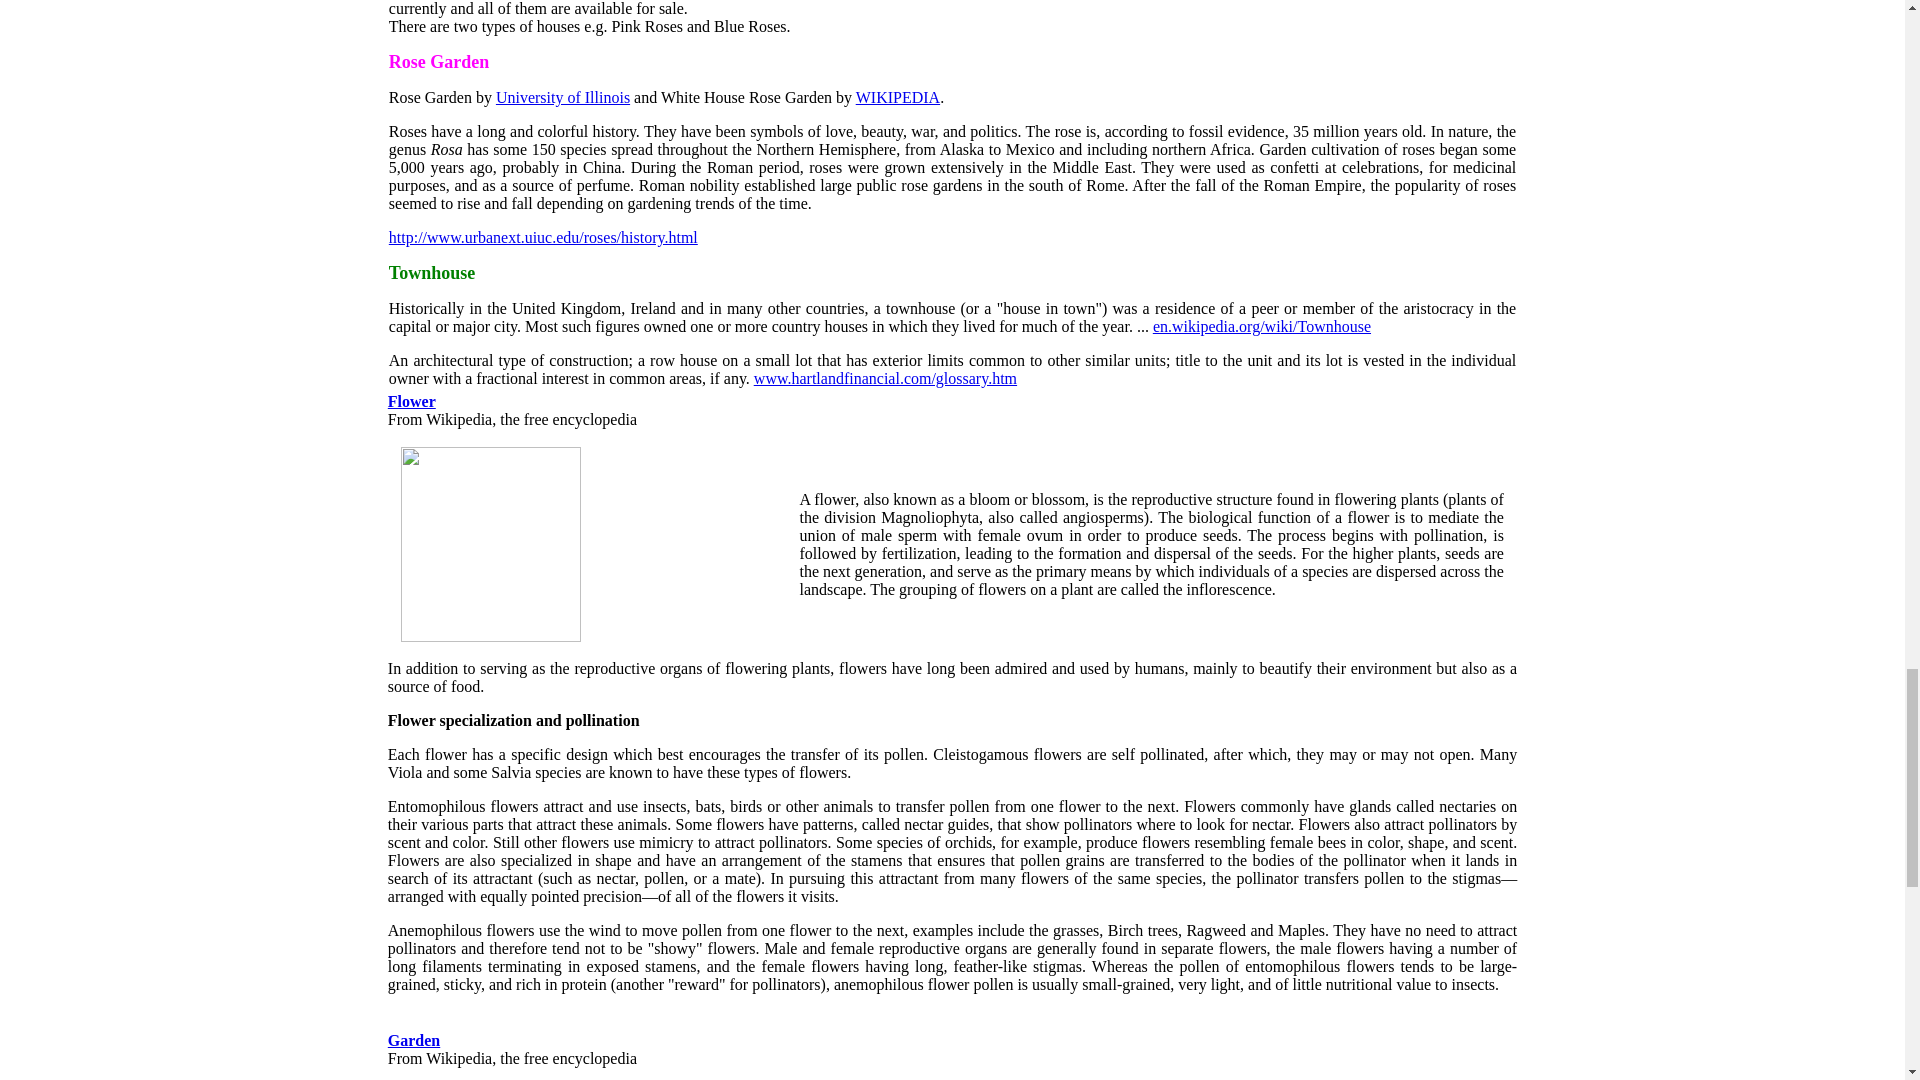  What do you see at coordinates (413, 1040) in the screenshot?
I see `Garden` at bounding box center [413, 1040].